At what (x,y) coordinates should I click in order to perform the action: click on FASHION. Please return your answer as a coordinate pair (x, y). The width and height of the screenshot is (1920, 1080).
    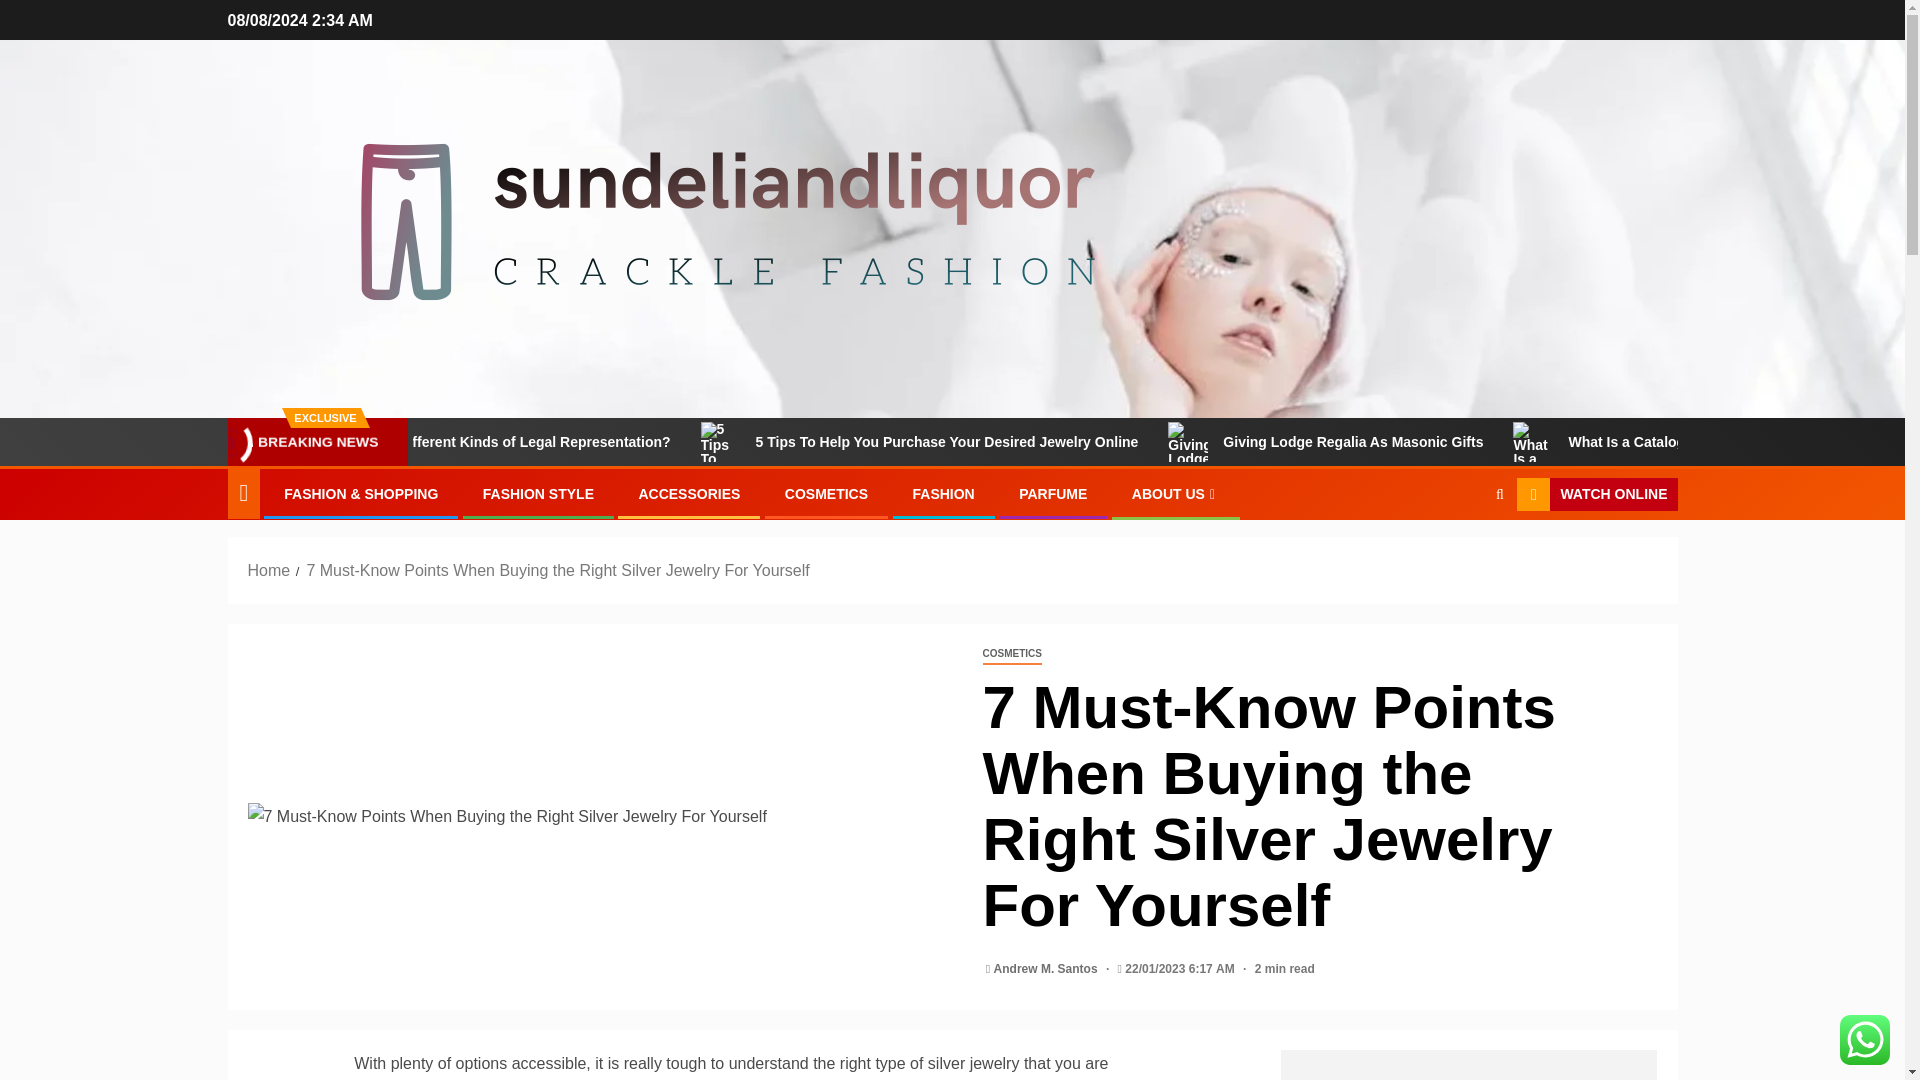
    Looking at the image, I should click on (942, 494).